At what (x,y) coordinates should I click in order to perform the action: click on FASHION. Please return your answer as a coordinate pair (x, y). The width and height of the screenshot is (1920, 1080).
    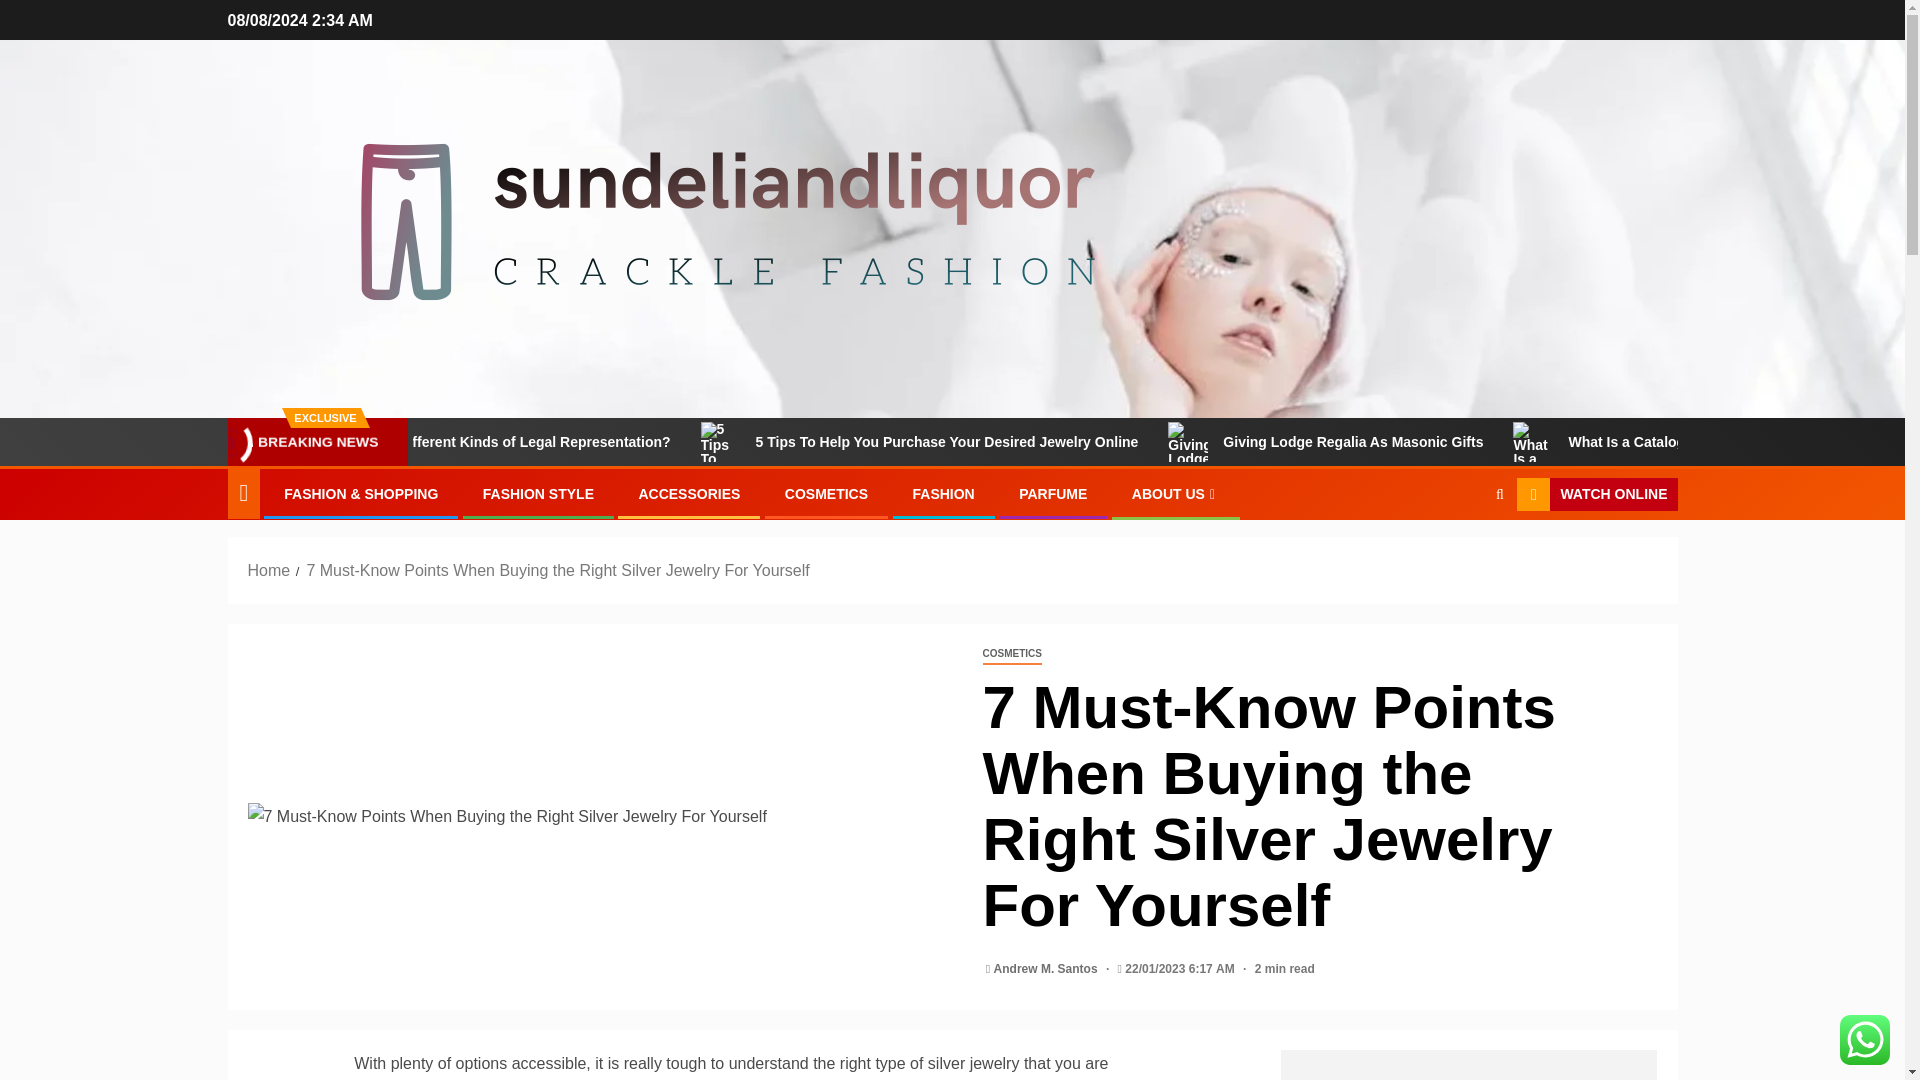
    Looking at the image, I should click on (942, 494).